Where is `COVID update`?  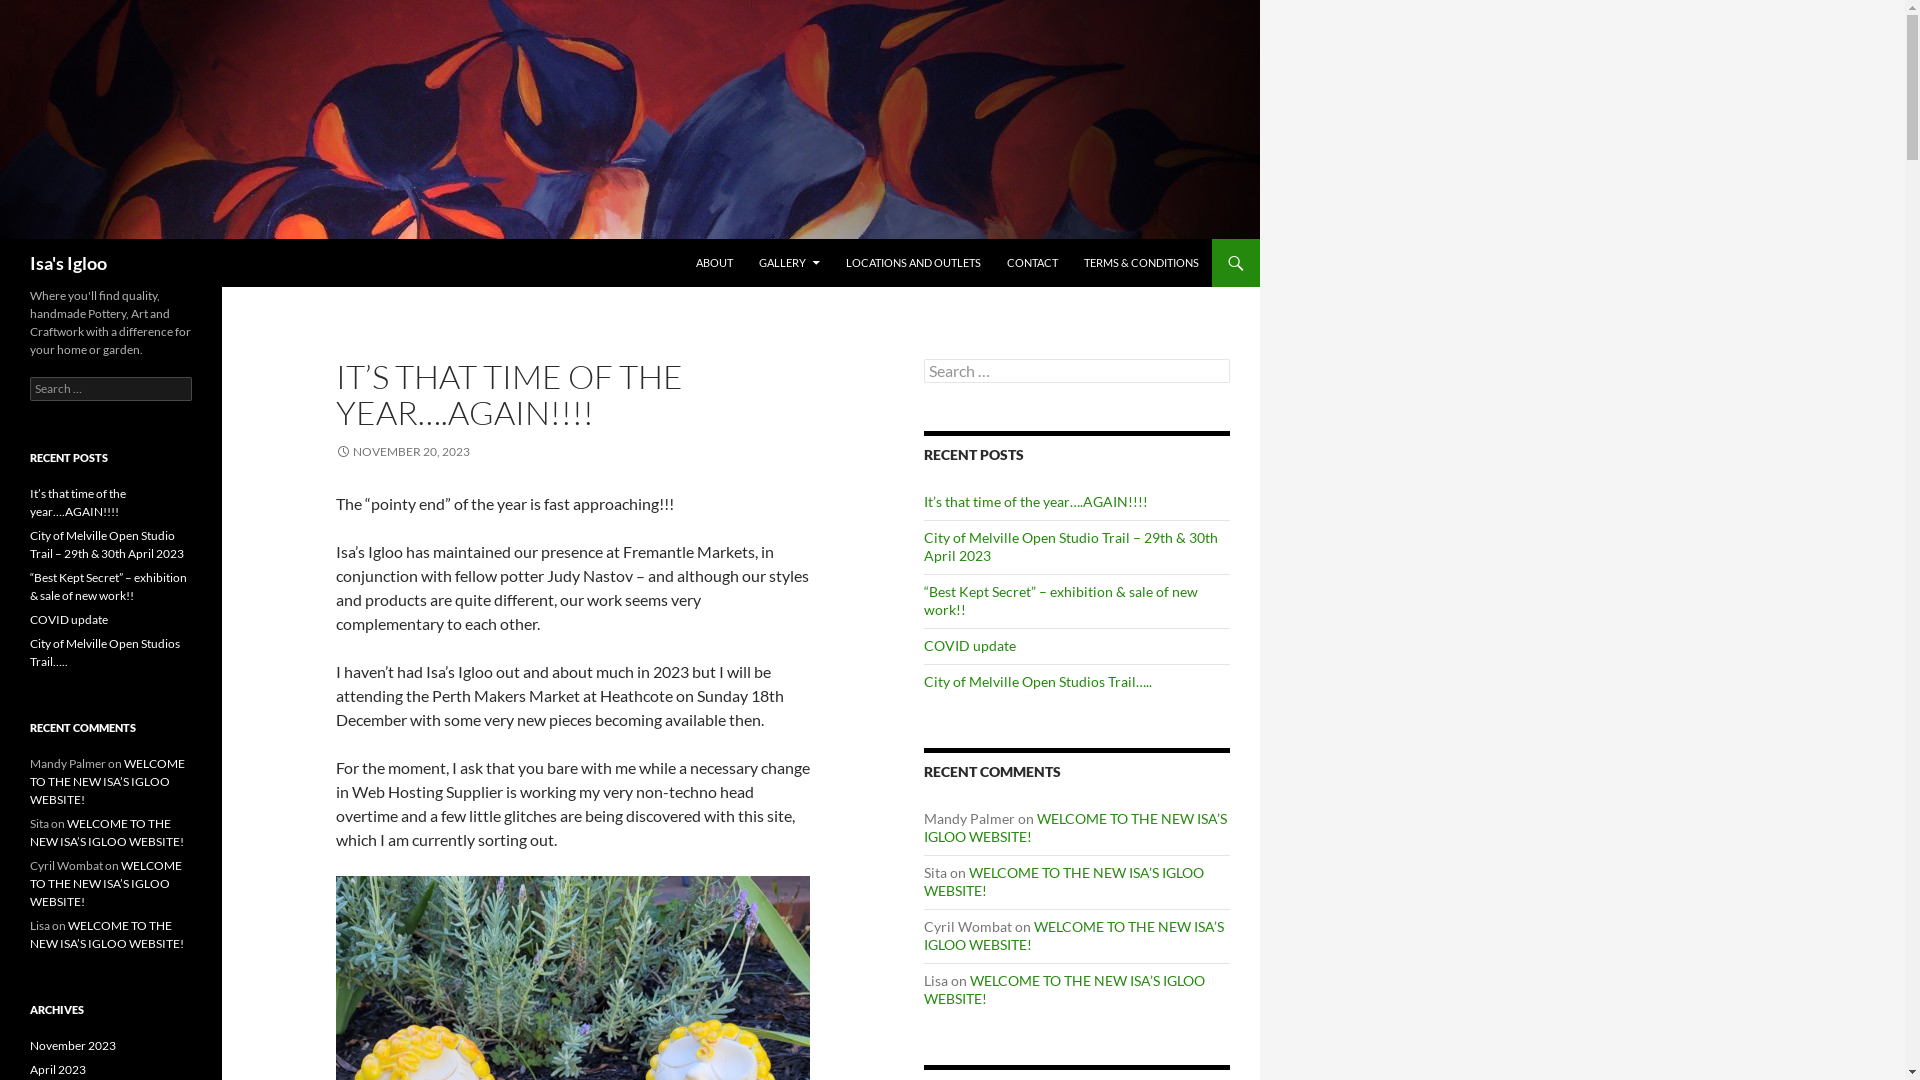 COVID update is located at coordinates (970, 646).